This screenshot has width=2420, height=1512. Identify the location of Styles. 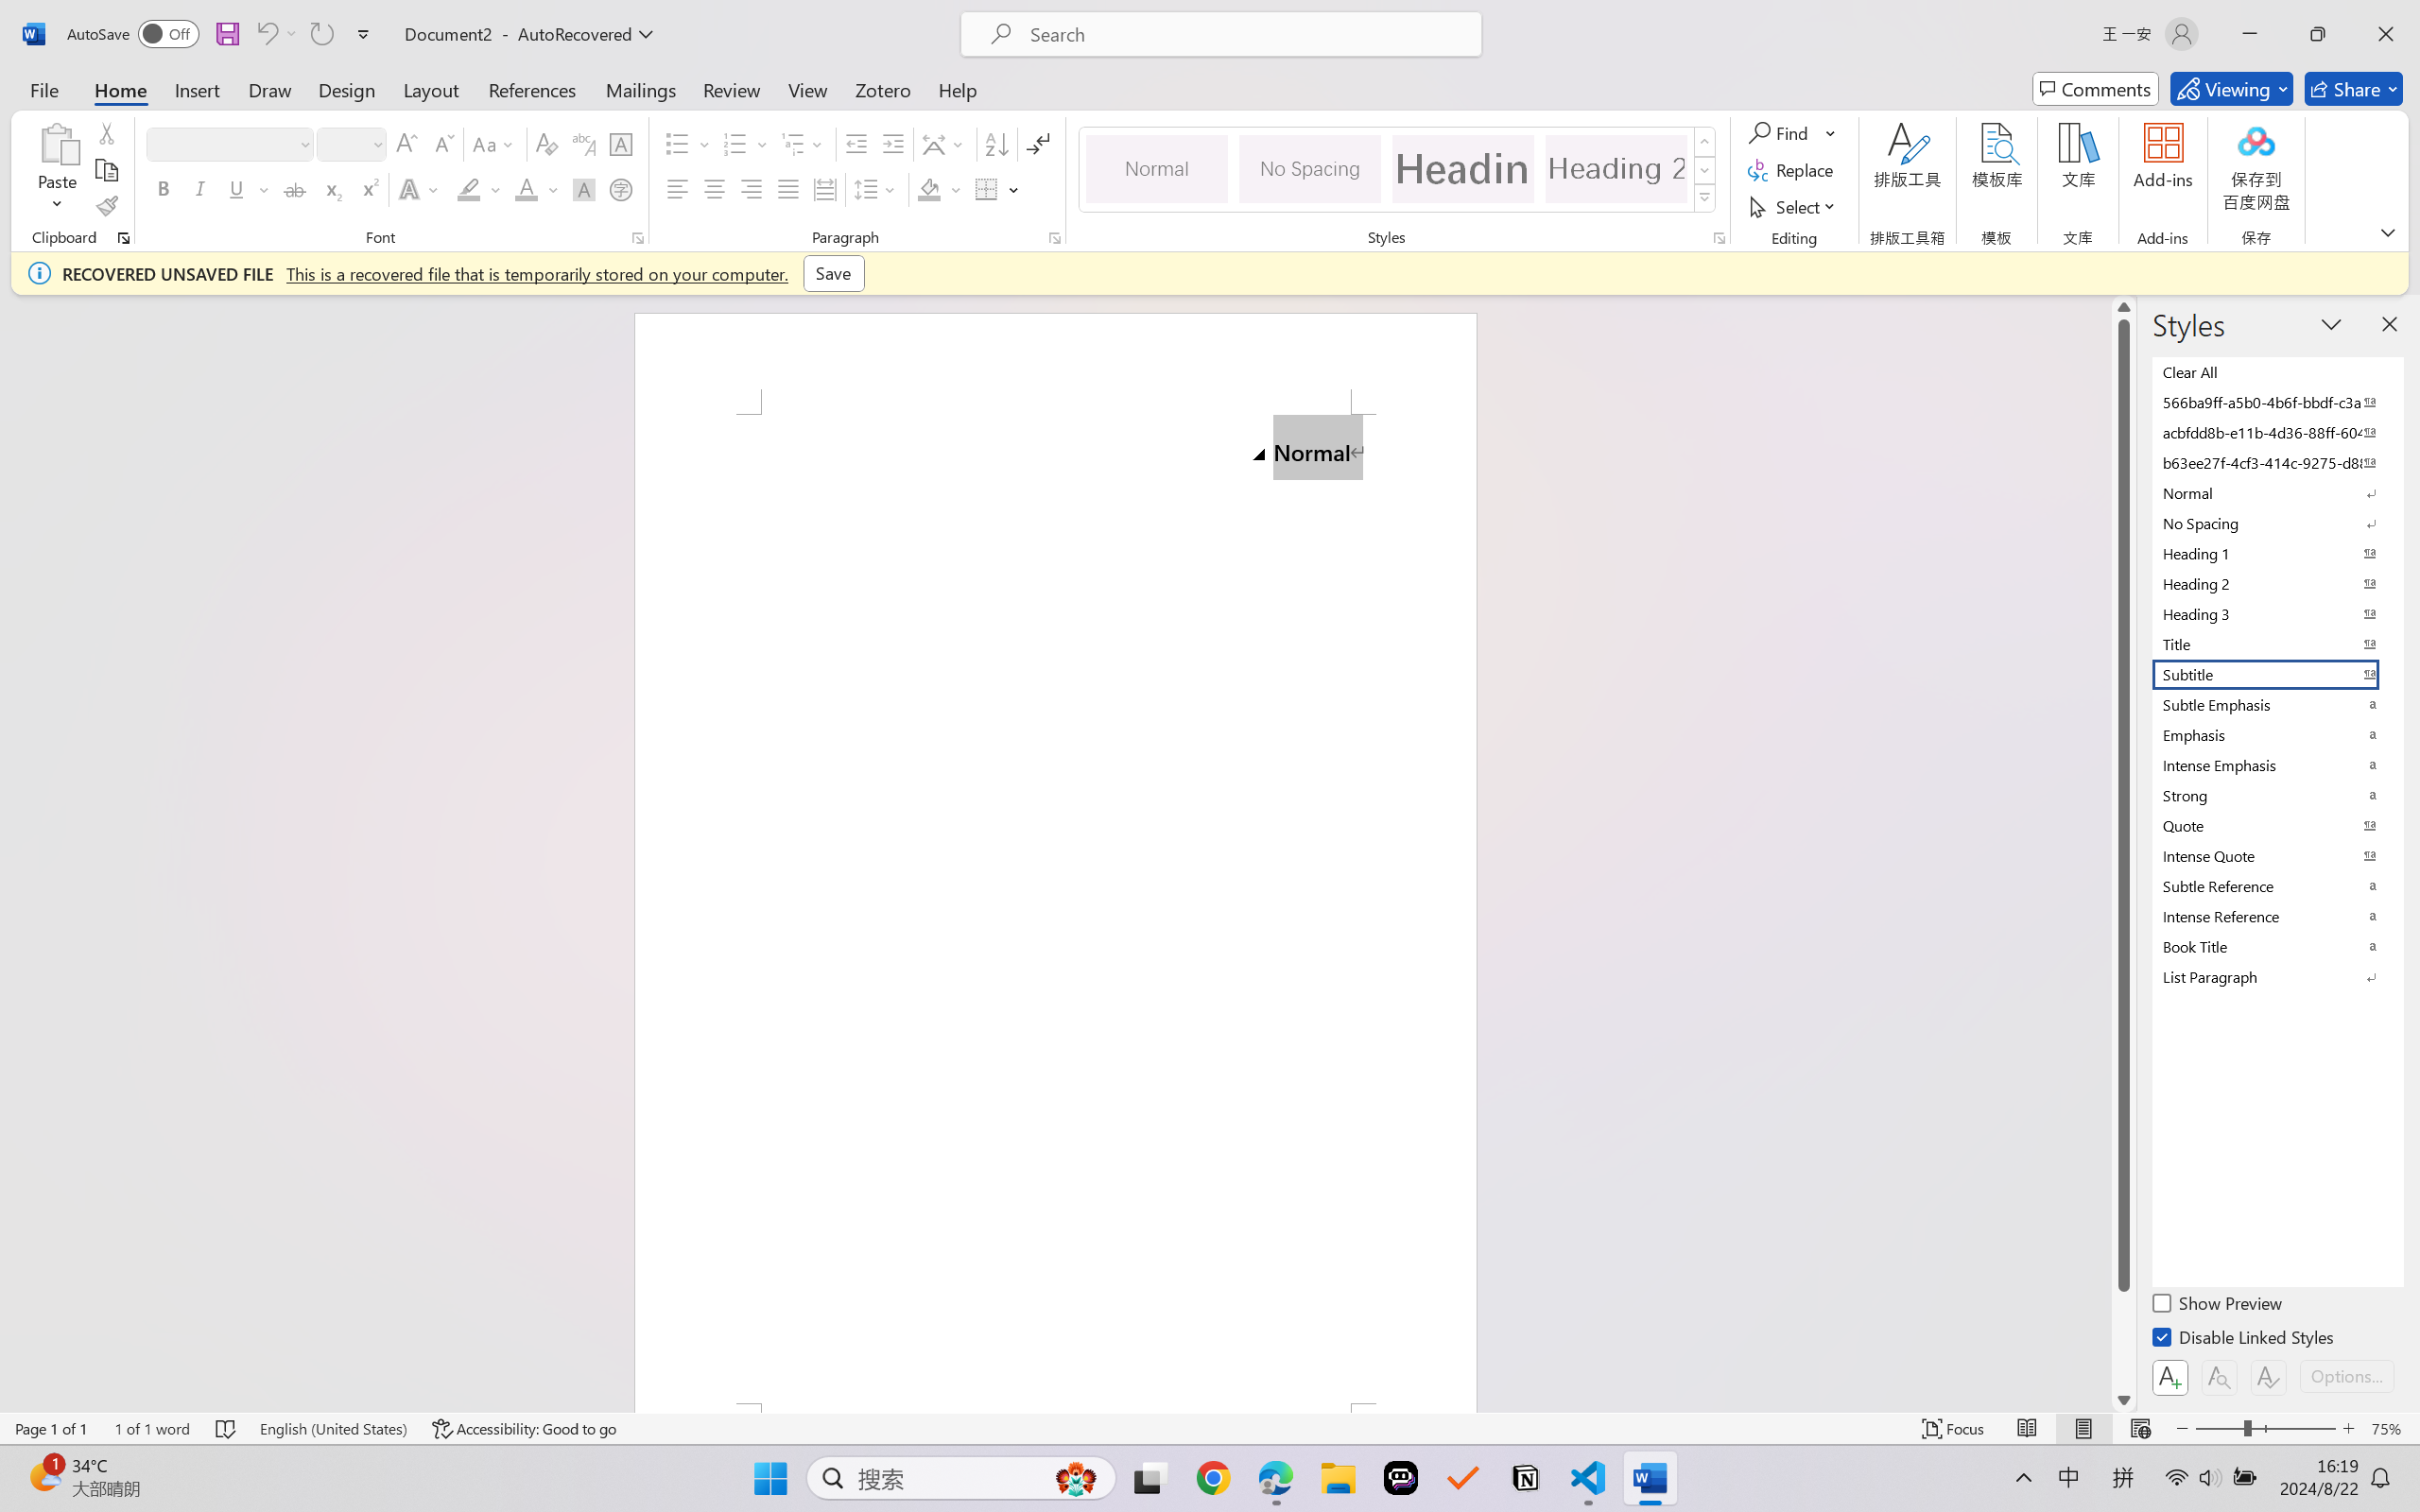
(1705, 198).